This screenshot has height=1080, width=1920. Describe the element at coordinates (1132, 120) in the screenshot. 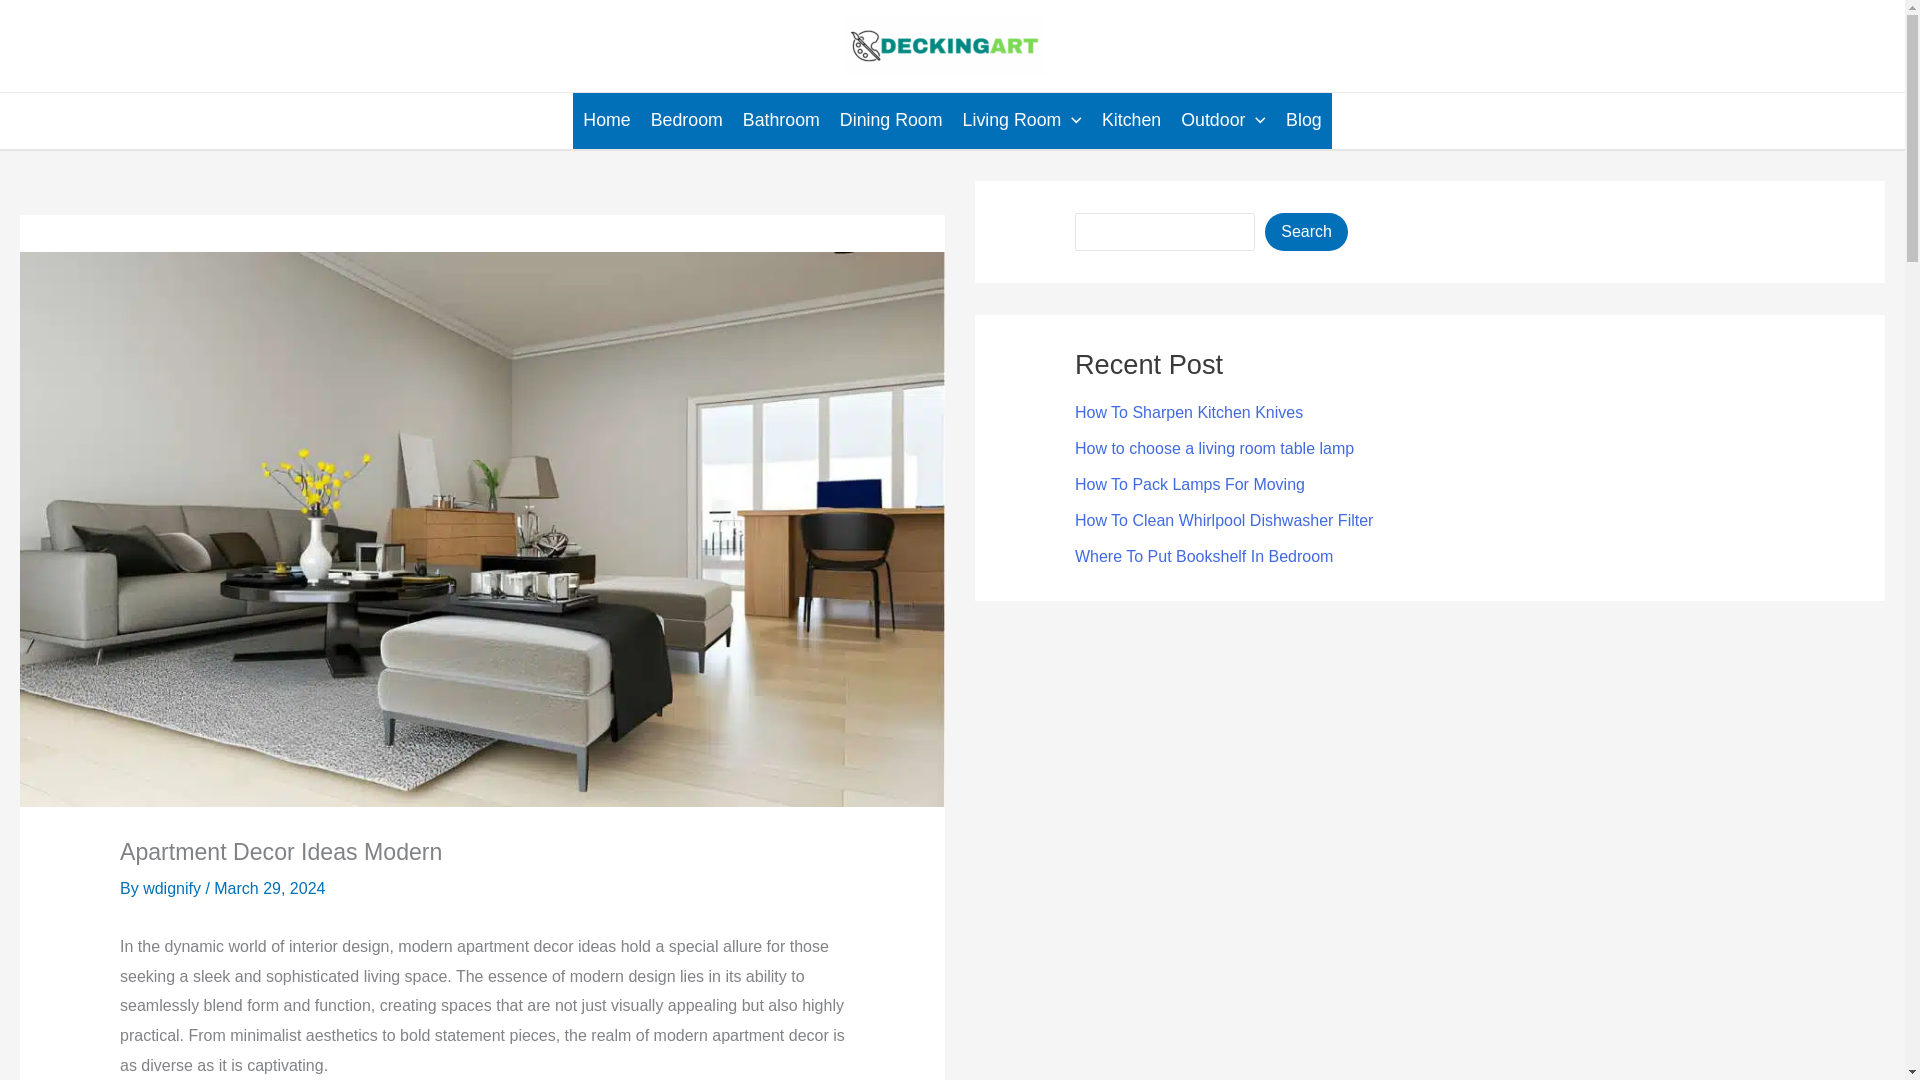

I see `Kitchen` at that location.